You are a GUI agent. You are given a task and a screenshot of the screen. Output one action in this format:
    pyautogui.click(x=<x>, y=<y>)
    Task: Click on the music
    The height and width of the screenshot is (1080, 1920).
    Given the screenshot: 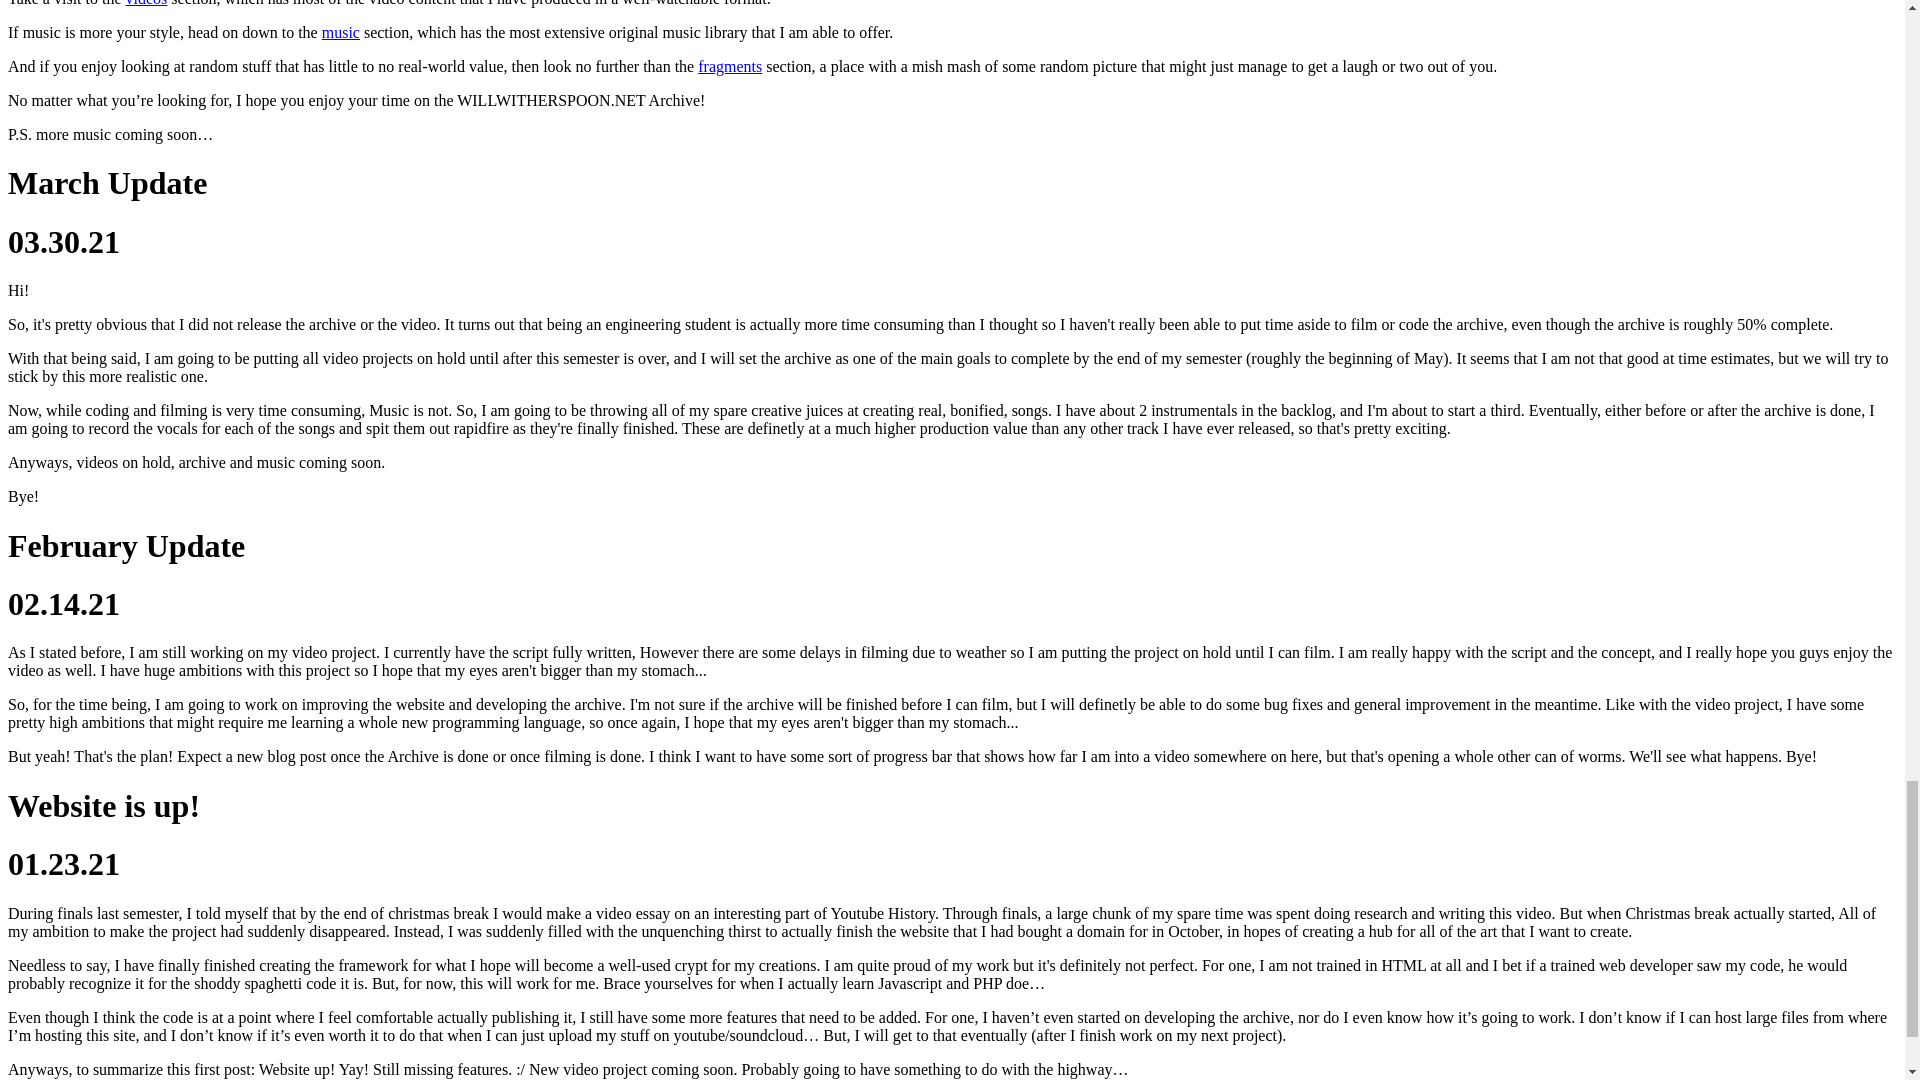 What is the action you would take?
    pyautogui.click(x=341, y=32)
    